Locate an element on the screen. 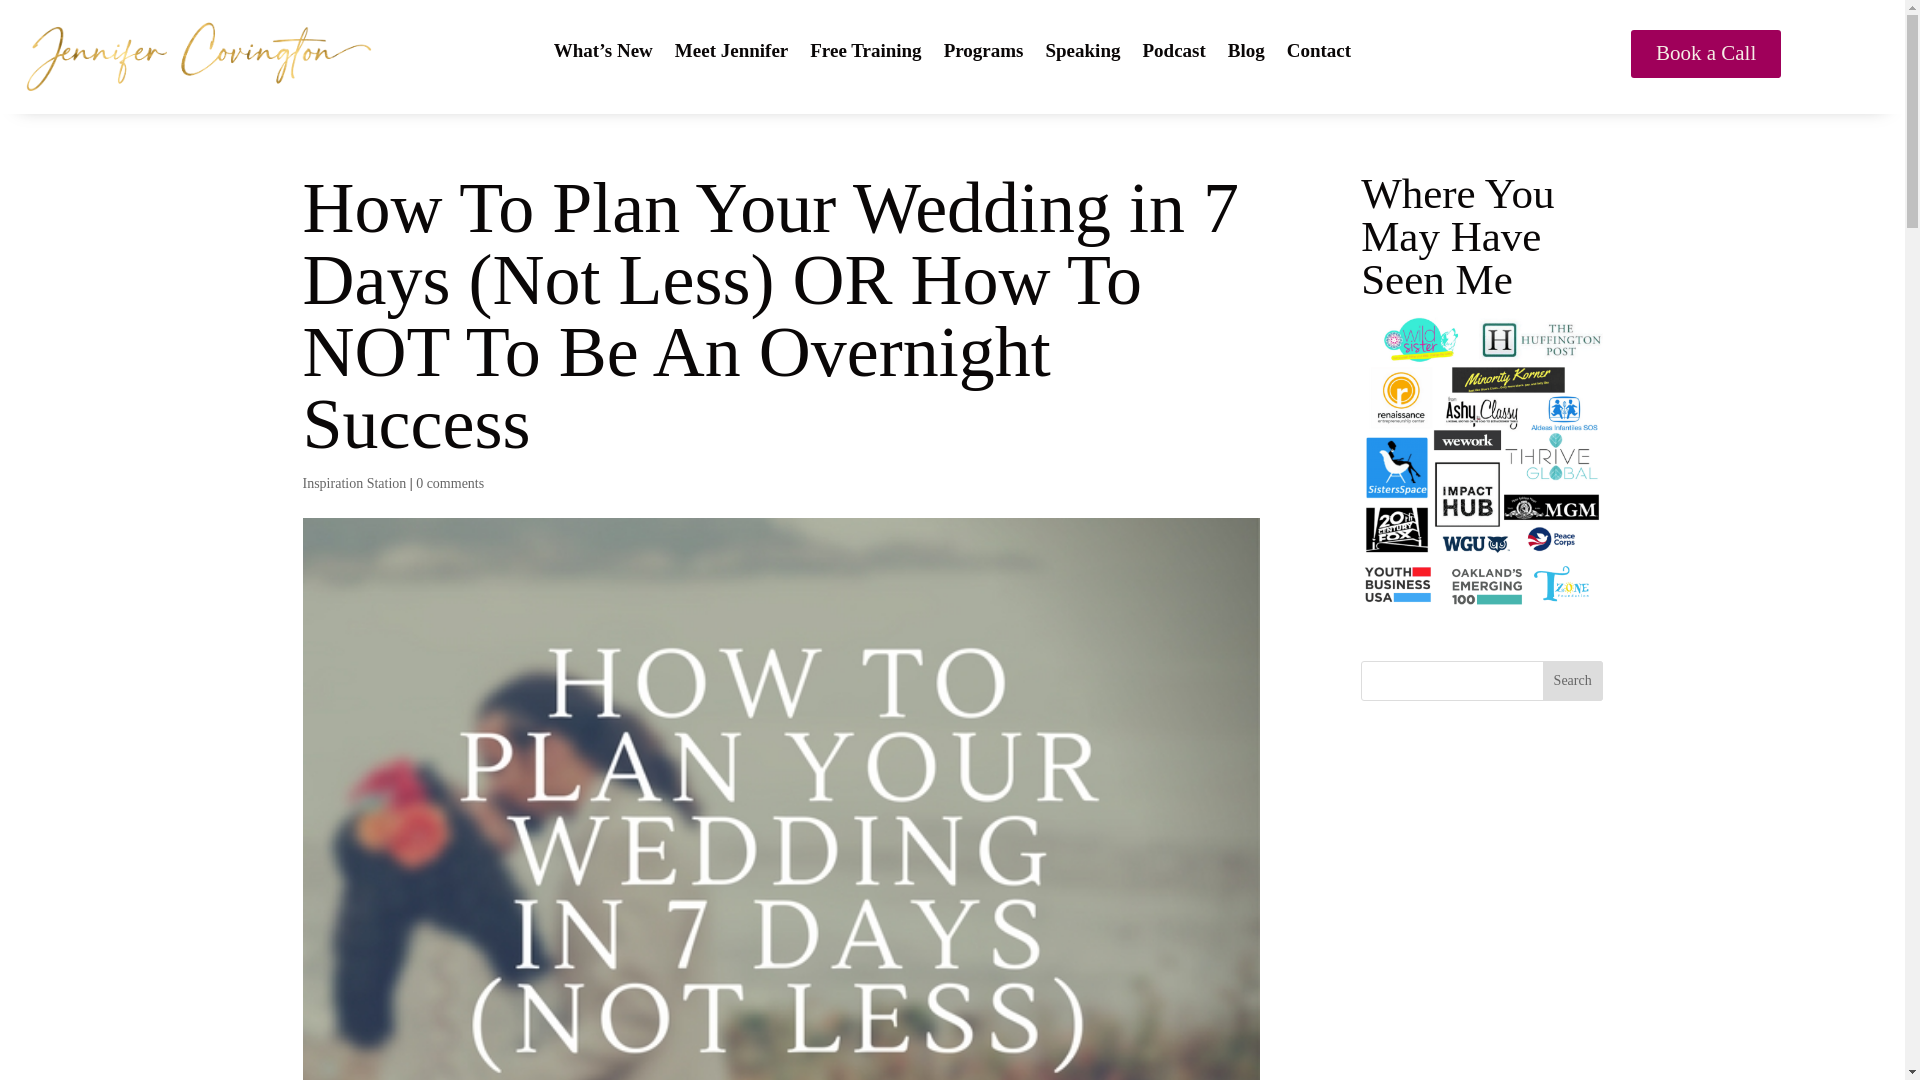  Programs is located at coordinates (984, 54).